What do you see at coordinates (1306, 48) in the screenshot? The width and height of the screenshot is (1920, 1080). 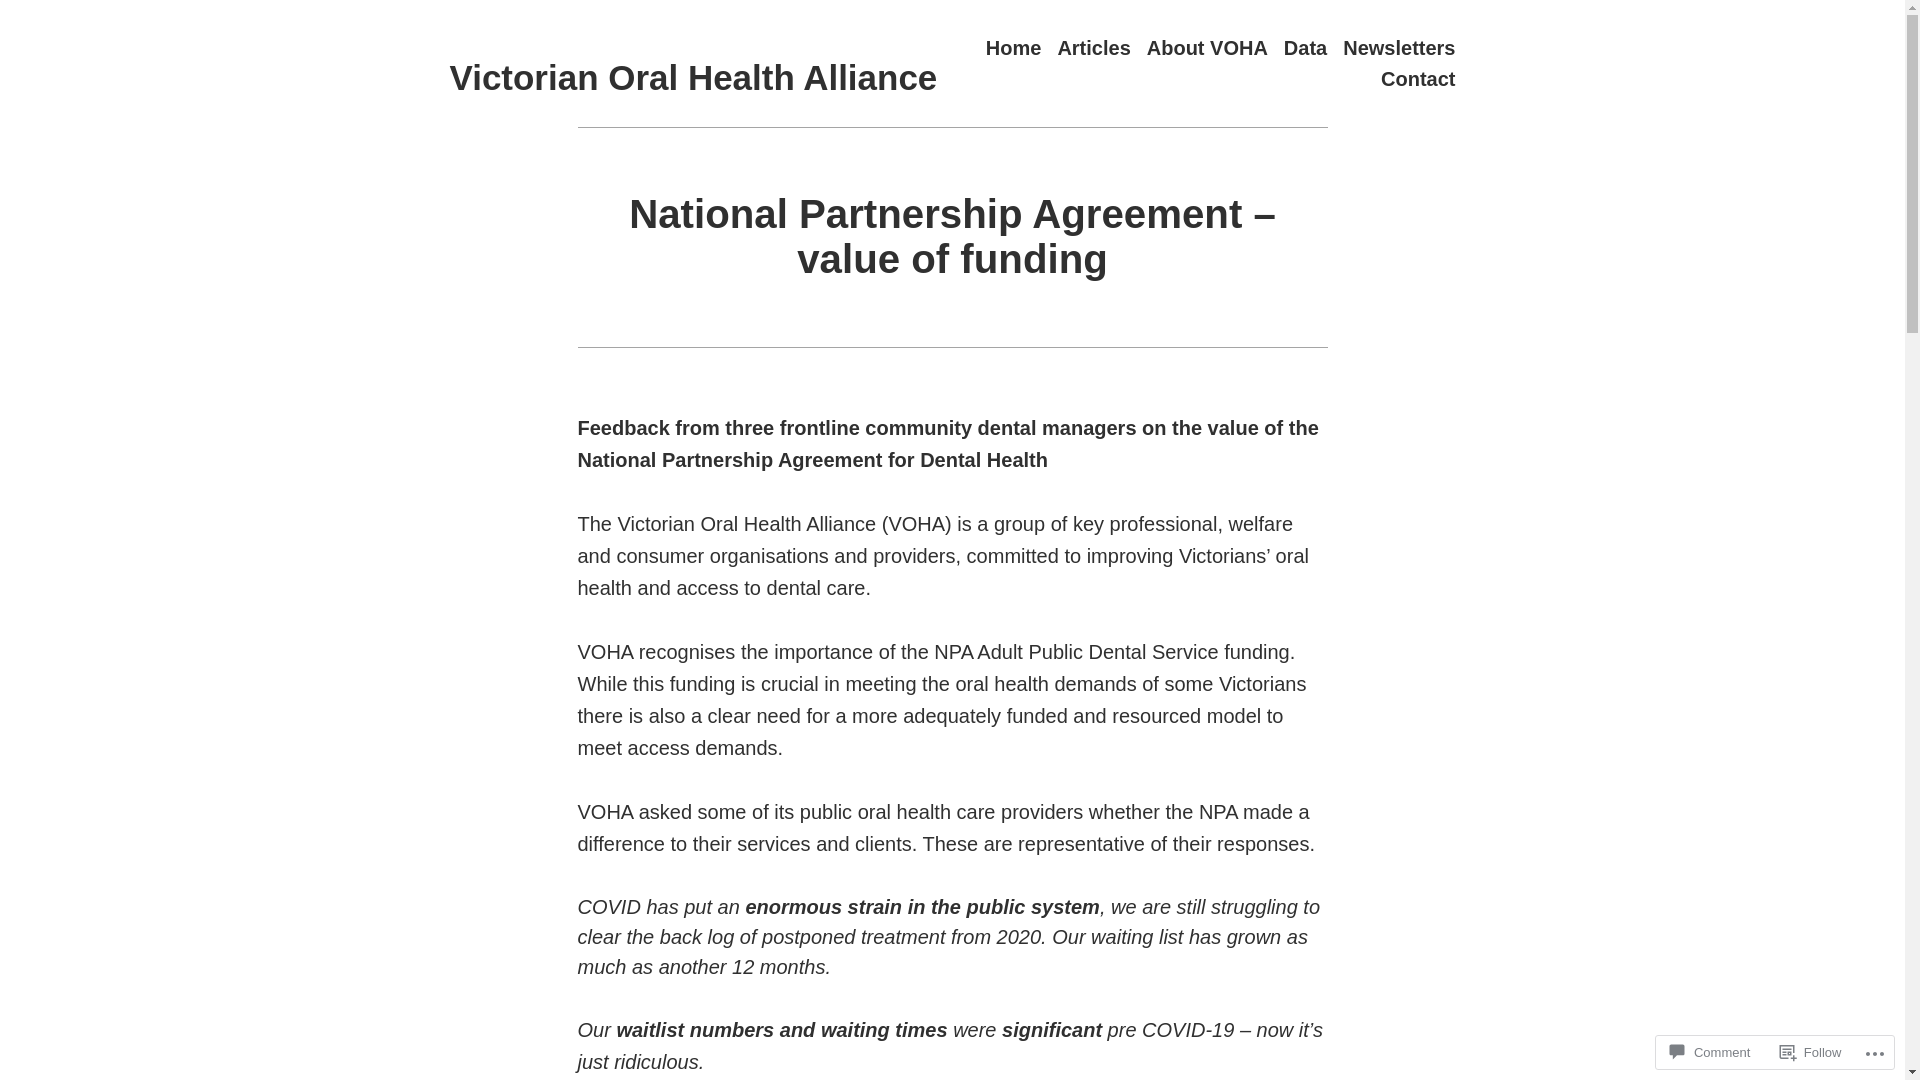 I see `Data` at bounding box center [1306, 48].